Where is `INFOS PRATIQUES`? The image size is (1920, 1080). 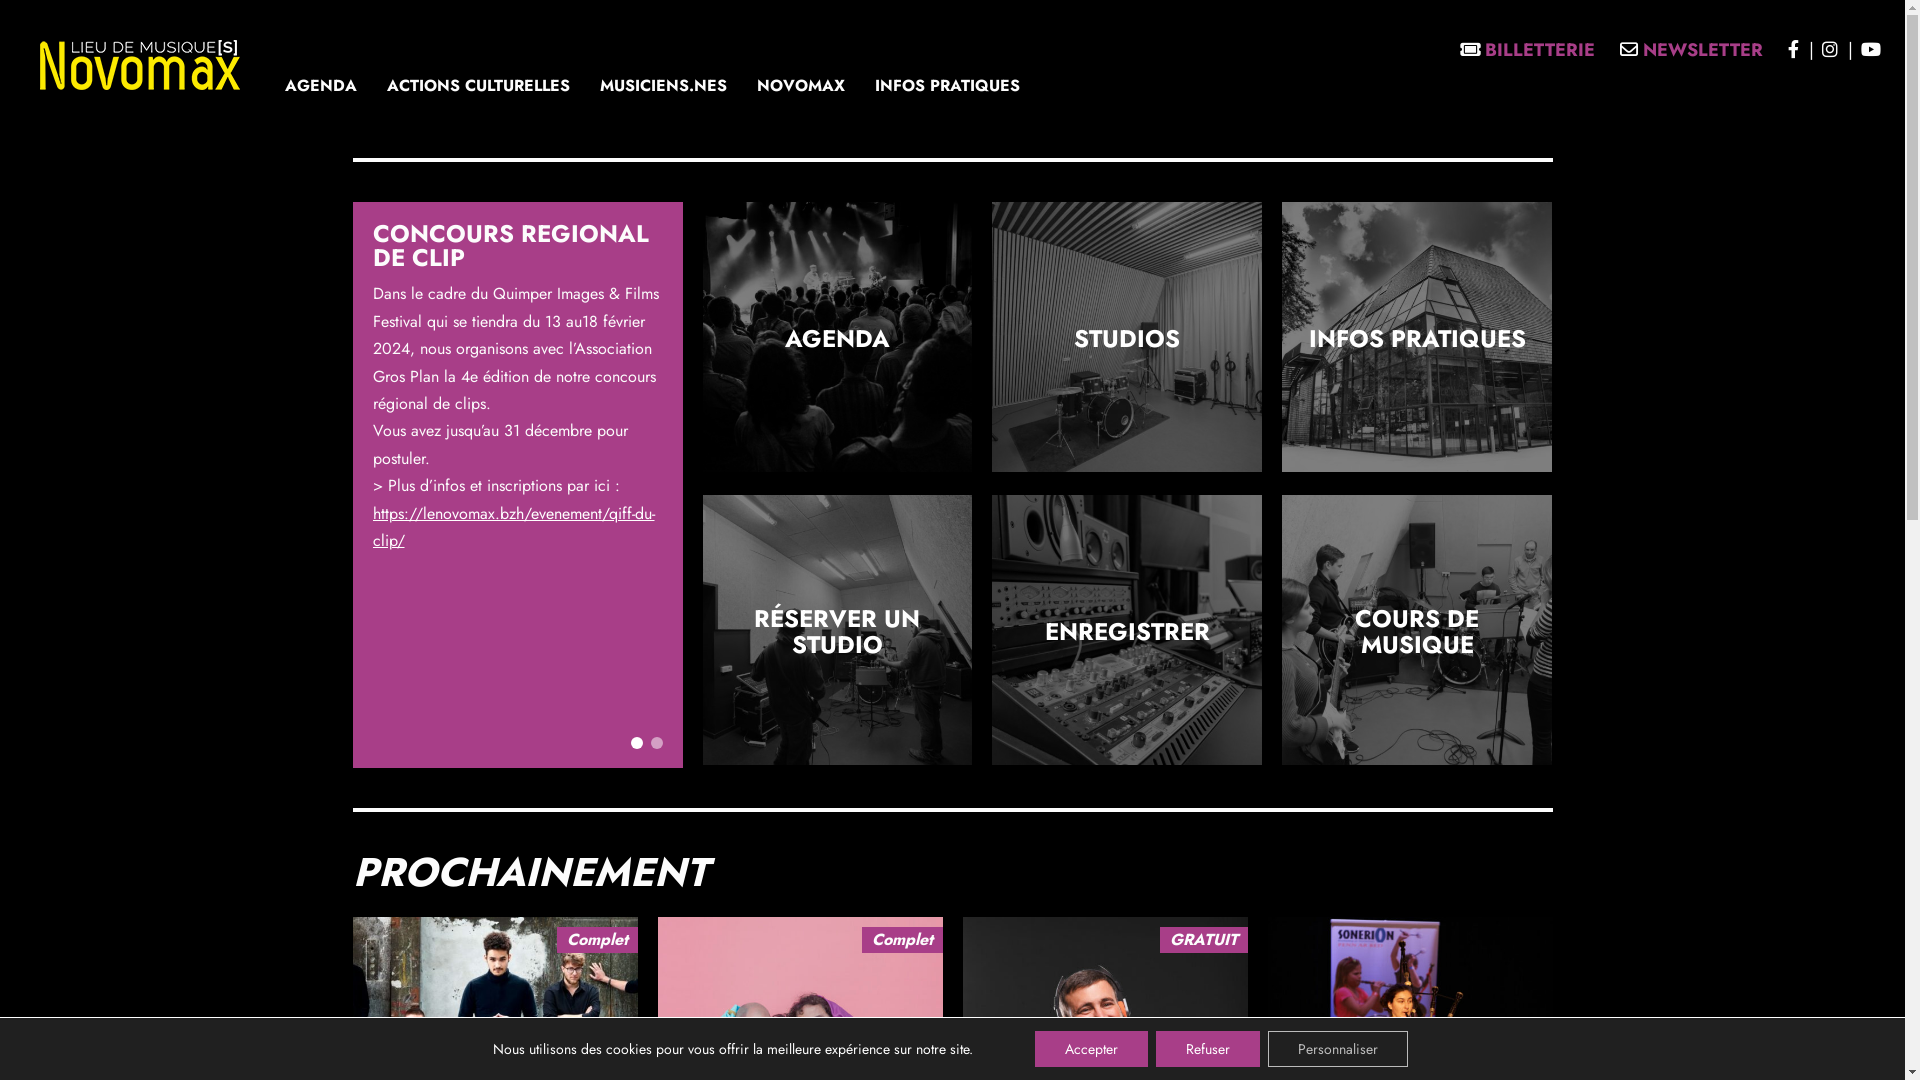 INFOS PRATIQUES is located at coordinates (948, 86).